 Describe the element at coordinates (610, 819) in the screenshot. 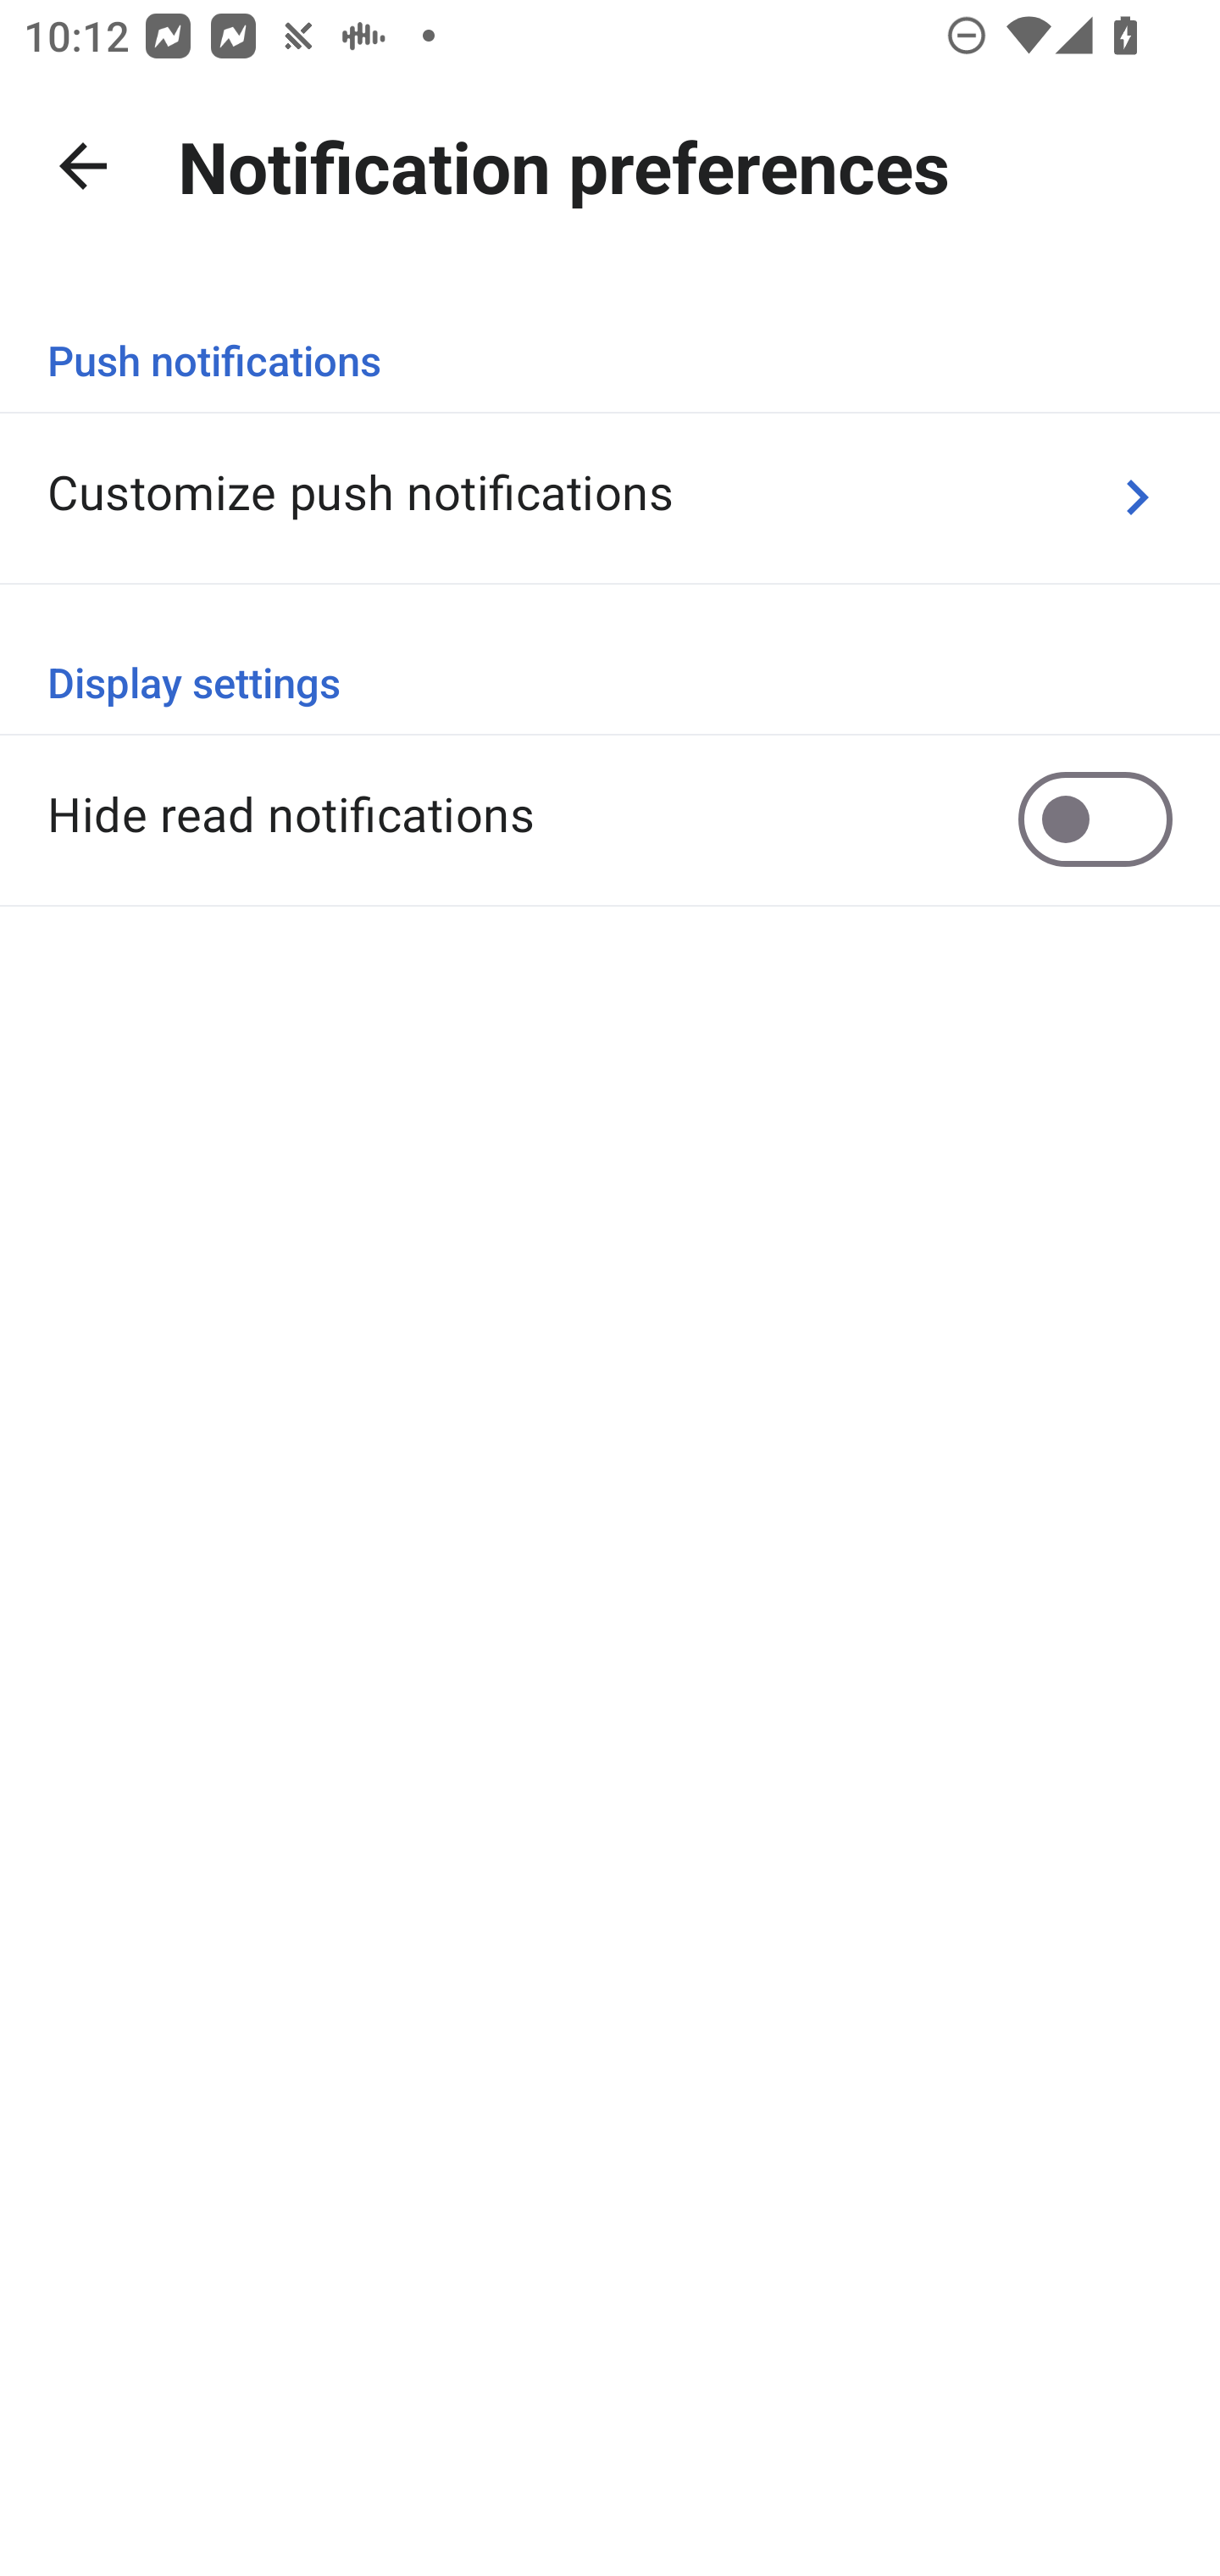

I see `Hide read notifications` at that location.